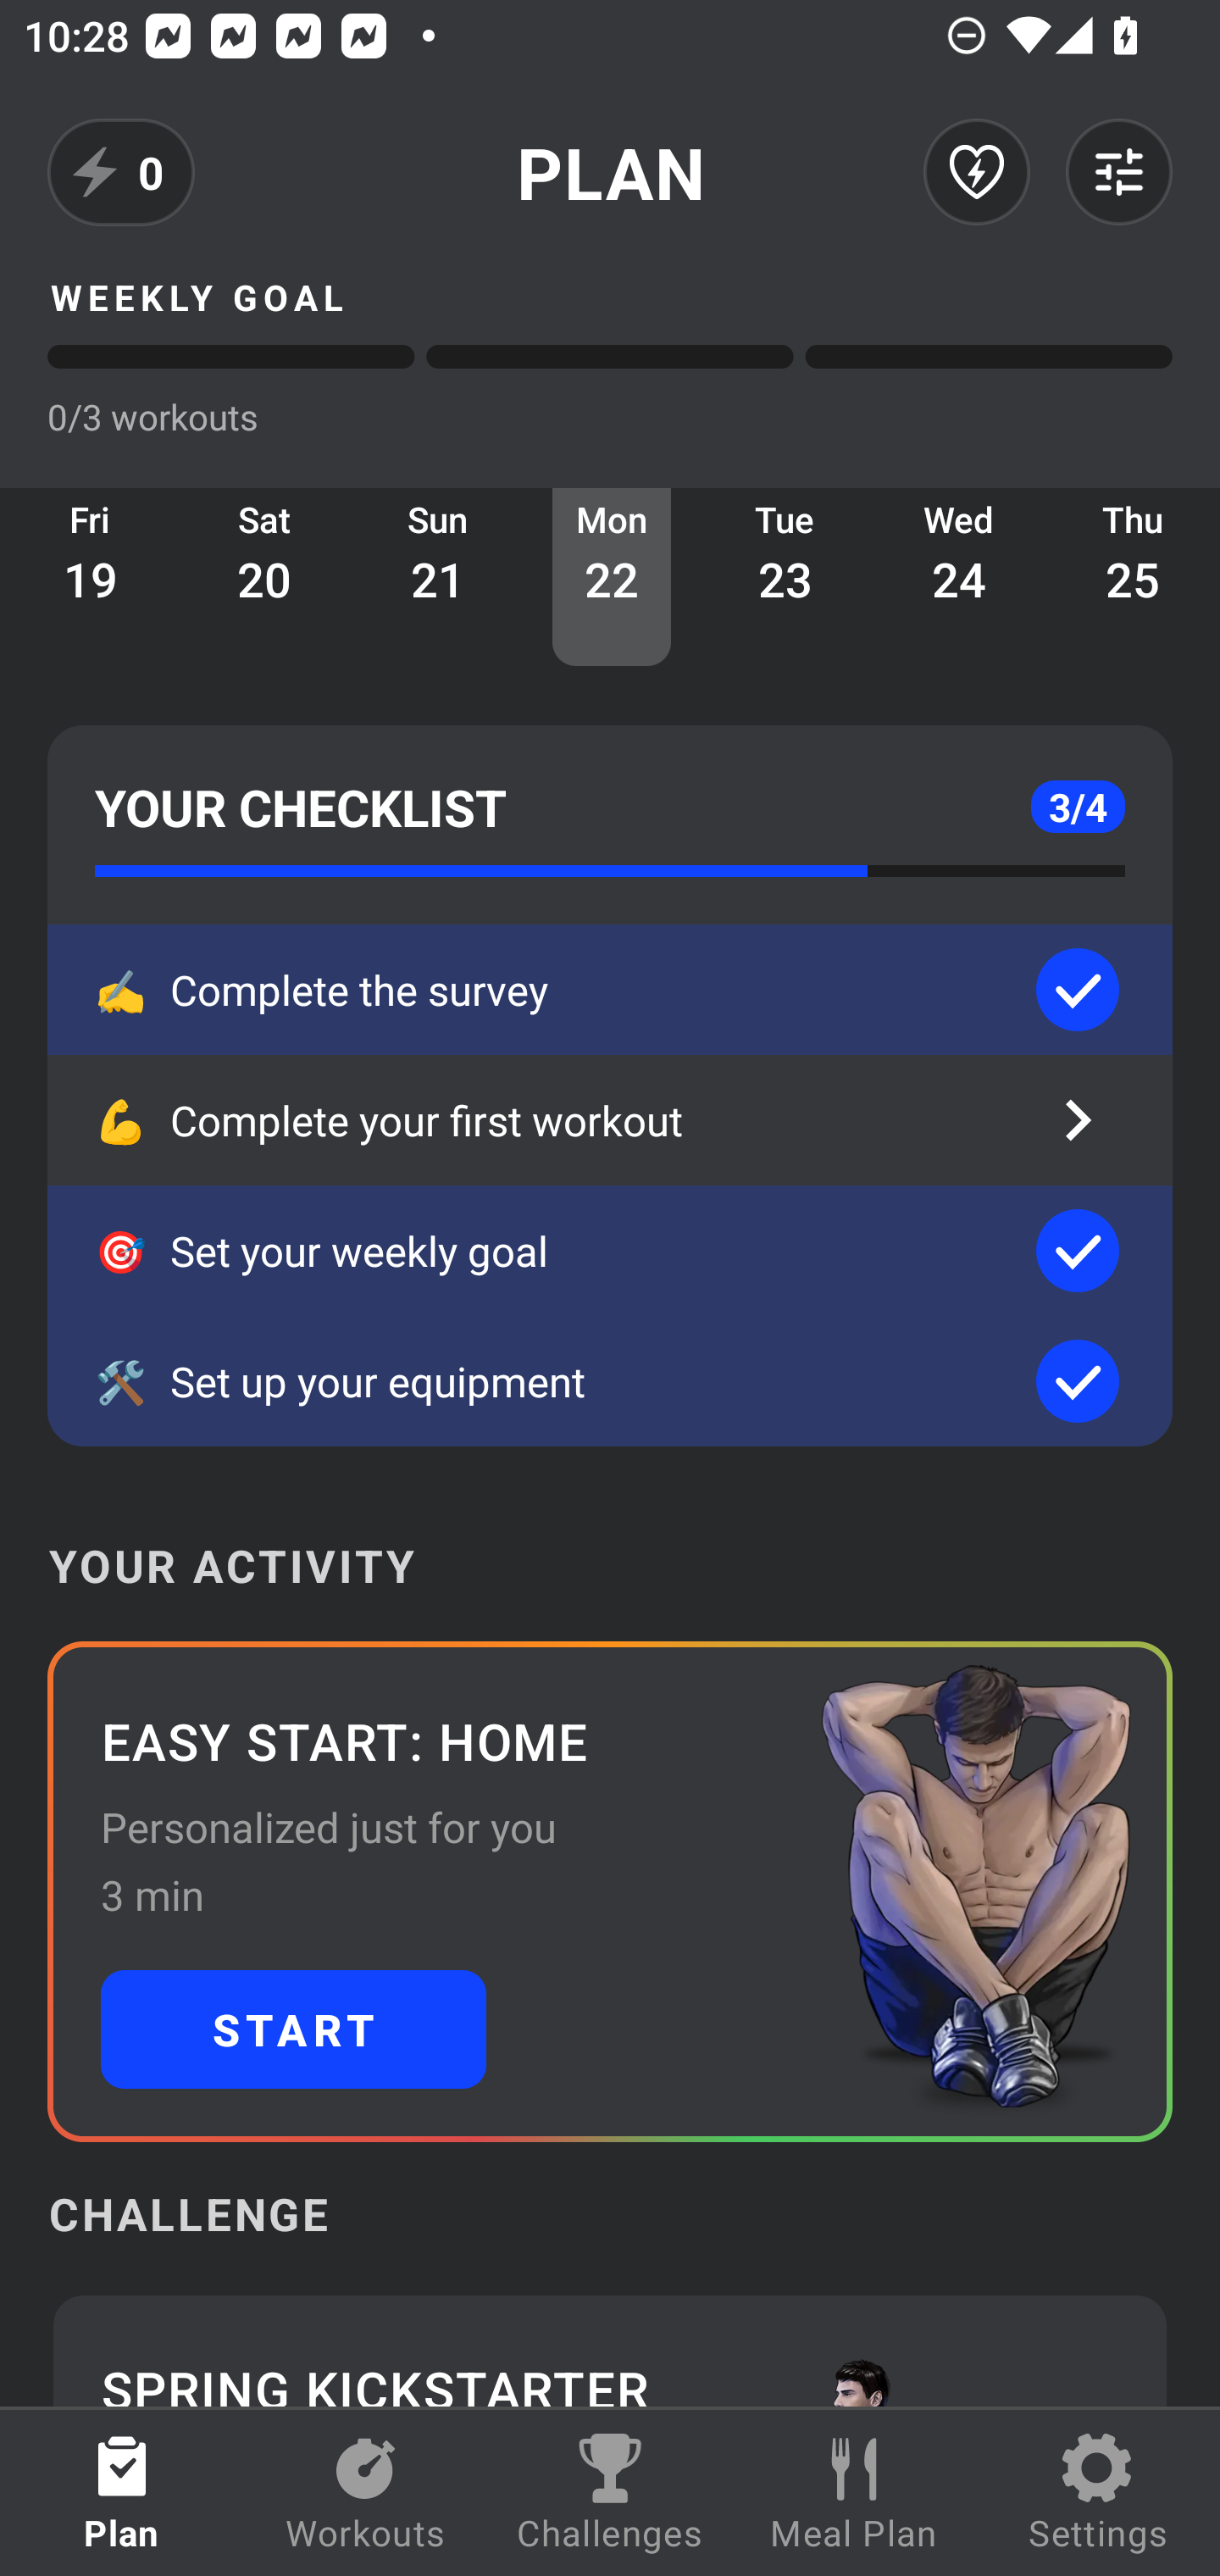 Image resolution: width=1220 pixels, height=2576 pixels. Describe the element at coordinates (610, 2493) in the screenshot. I see ` Challenges ` at that location.